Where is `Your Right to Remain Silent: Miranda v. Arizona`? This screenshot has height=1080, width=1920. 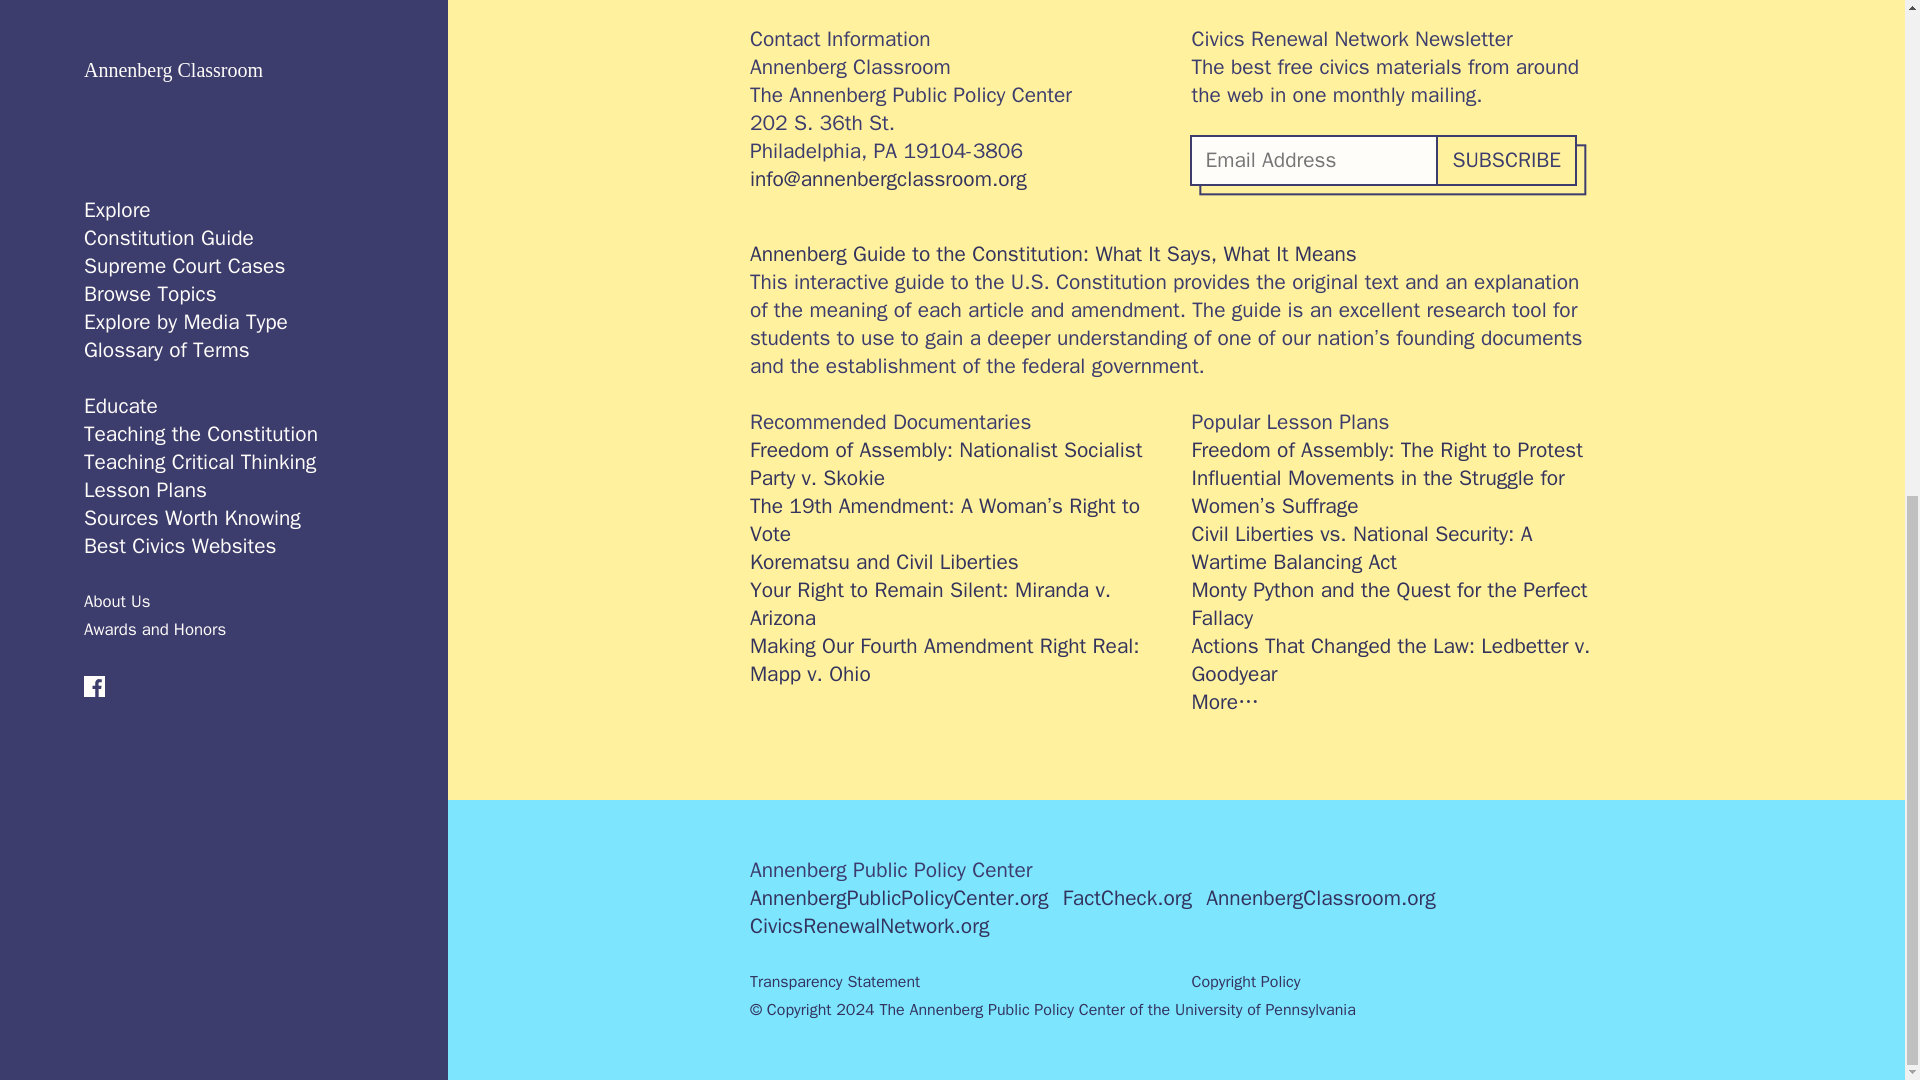
Your Right to Remain Silent: Miranda v. Arizona is located at coordinates (956, 603).